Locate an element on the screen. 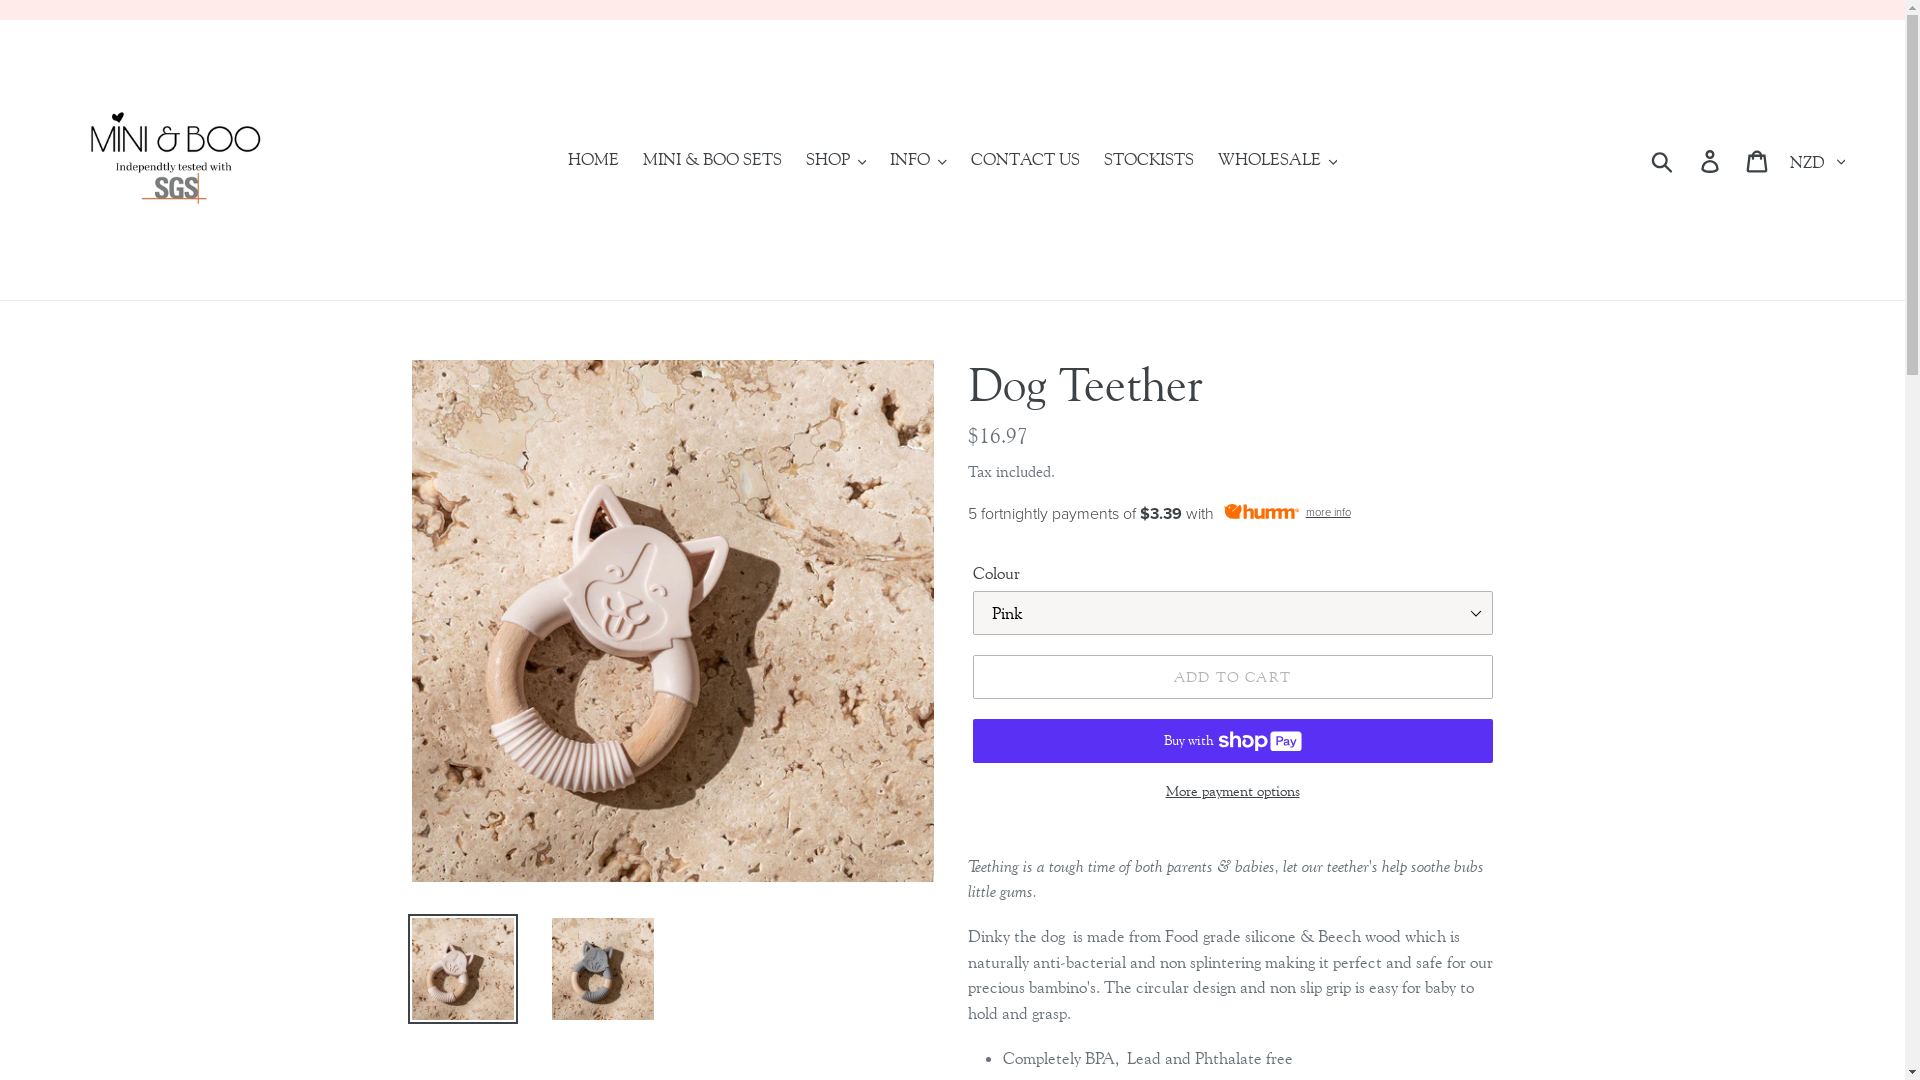 Image resolution: width=1920 pixels, height=1080 pixels. CONTACT US is located at coordinates (1026, 160).